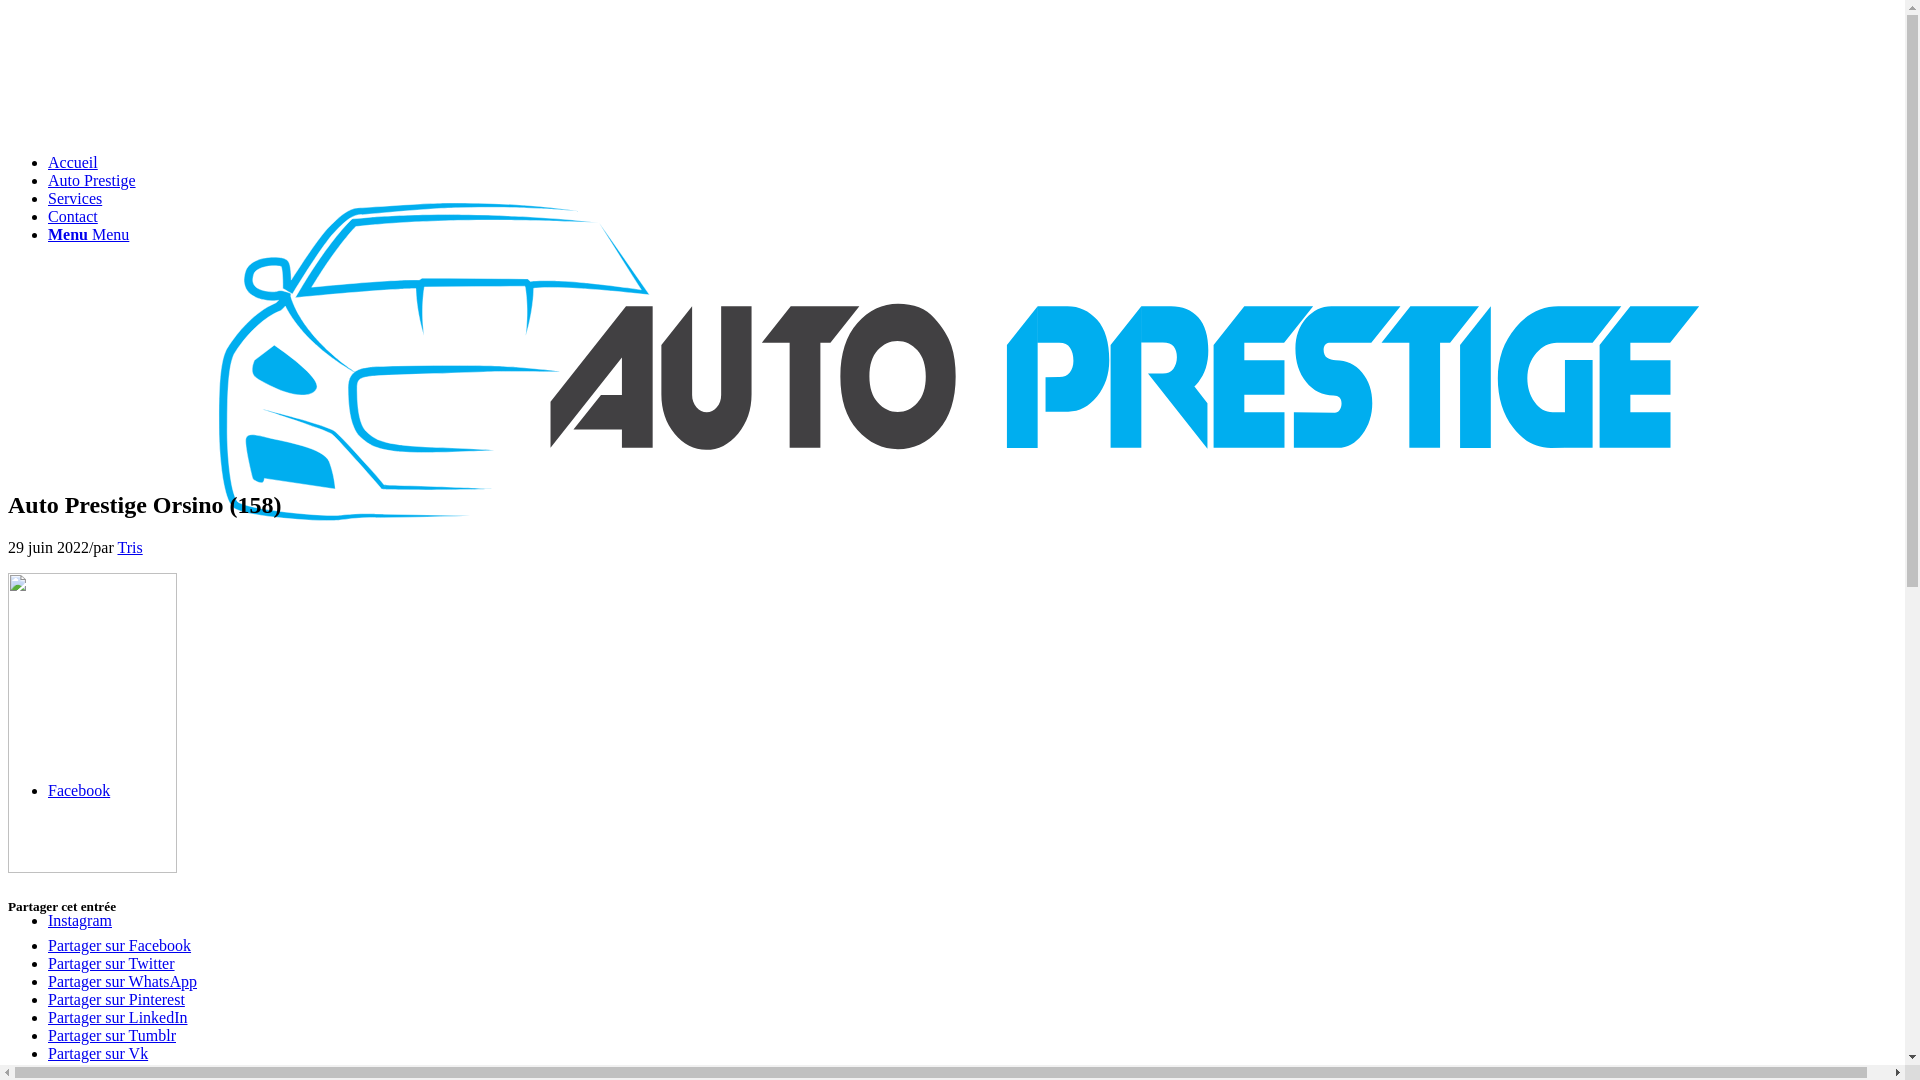 The image size is (1920, 1080). I want to click on Contact, so click(73, 216).